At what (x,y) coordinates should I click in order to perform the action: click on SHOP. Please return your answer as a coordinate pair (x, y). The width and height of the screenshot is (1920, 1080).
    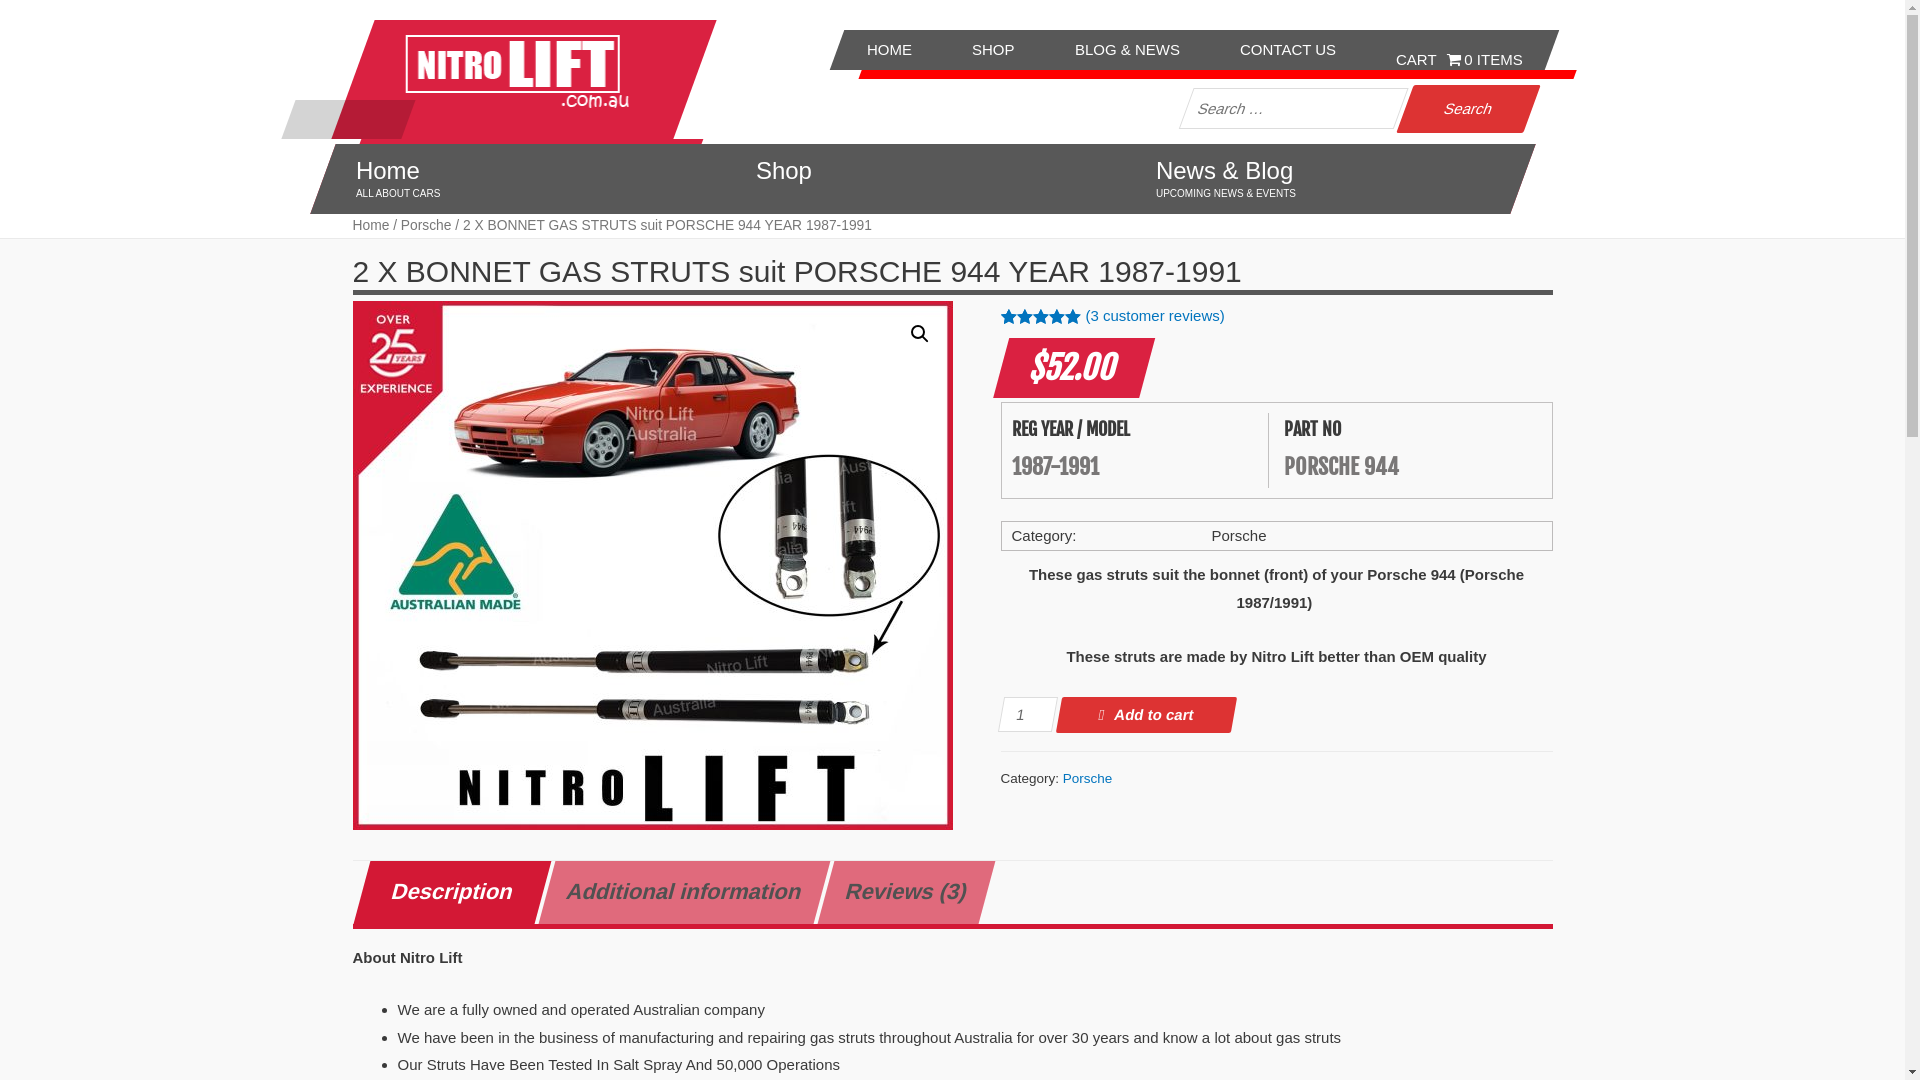
    Looking at the image, I should click on (994, 50).